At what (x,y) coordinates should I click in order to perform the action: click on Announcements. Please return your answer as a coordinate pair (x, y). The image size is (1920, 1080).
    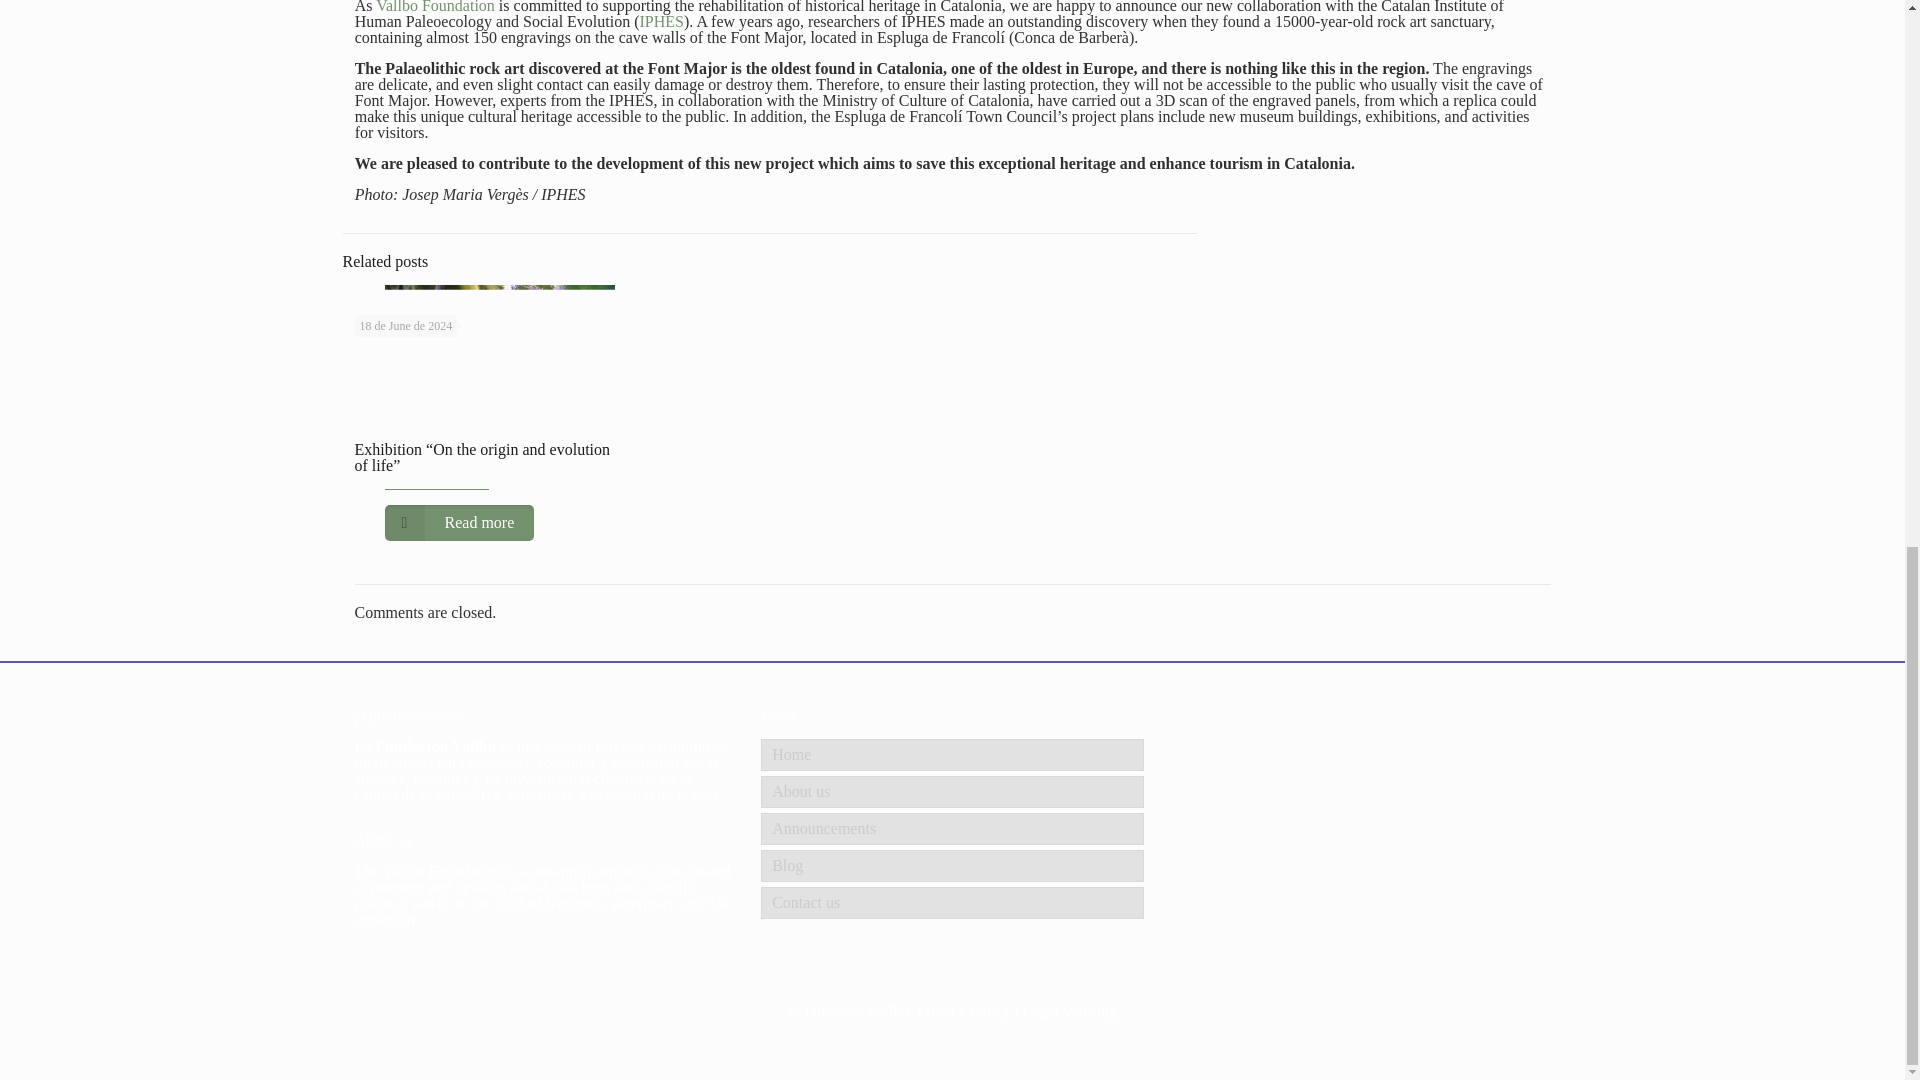
    Looking at the image, I should click on (952, 828).